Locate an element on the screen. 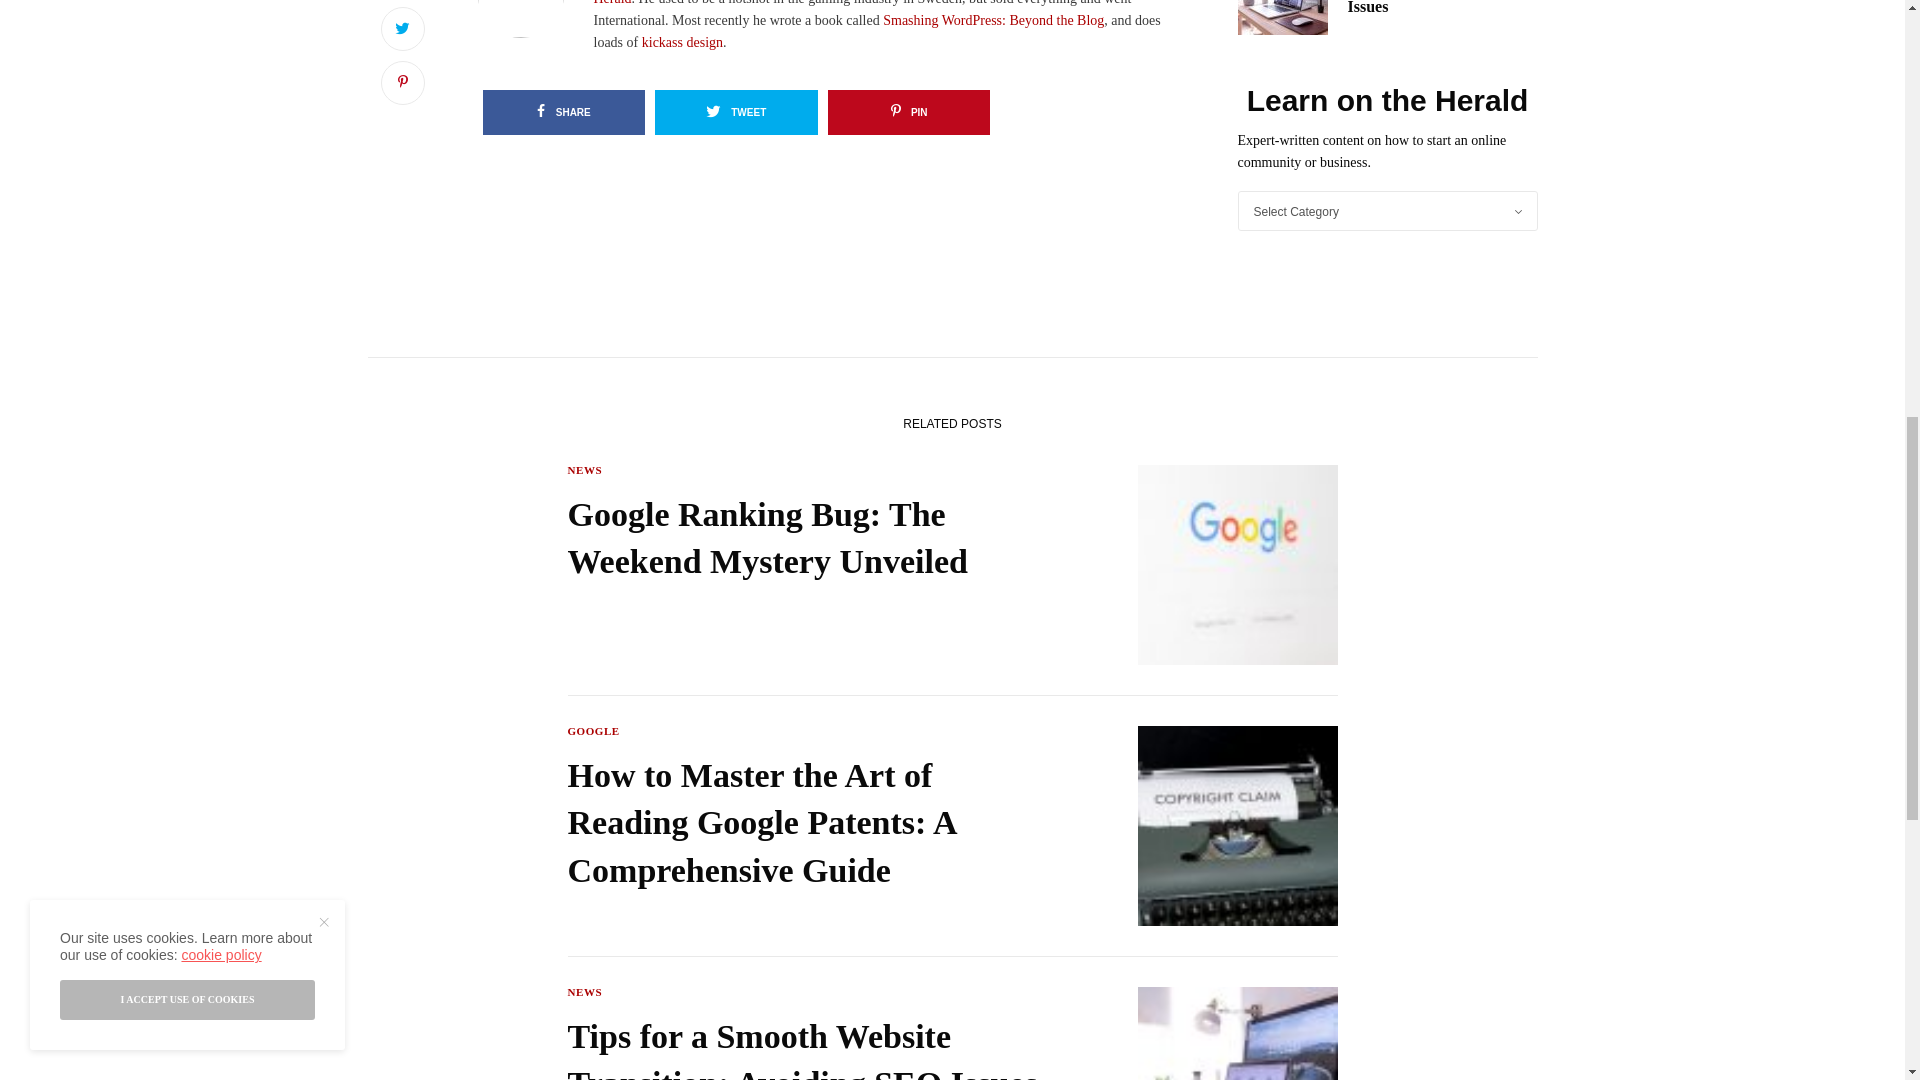  TWEET is located at coordinates (736, 112).